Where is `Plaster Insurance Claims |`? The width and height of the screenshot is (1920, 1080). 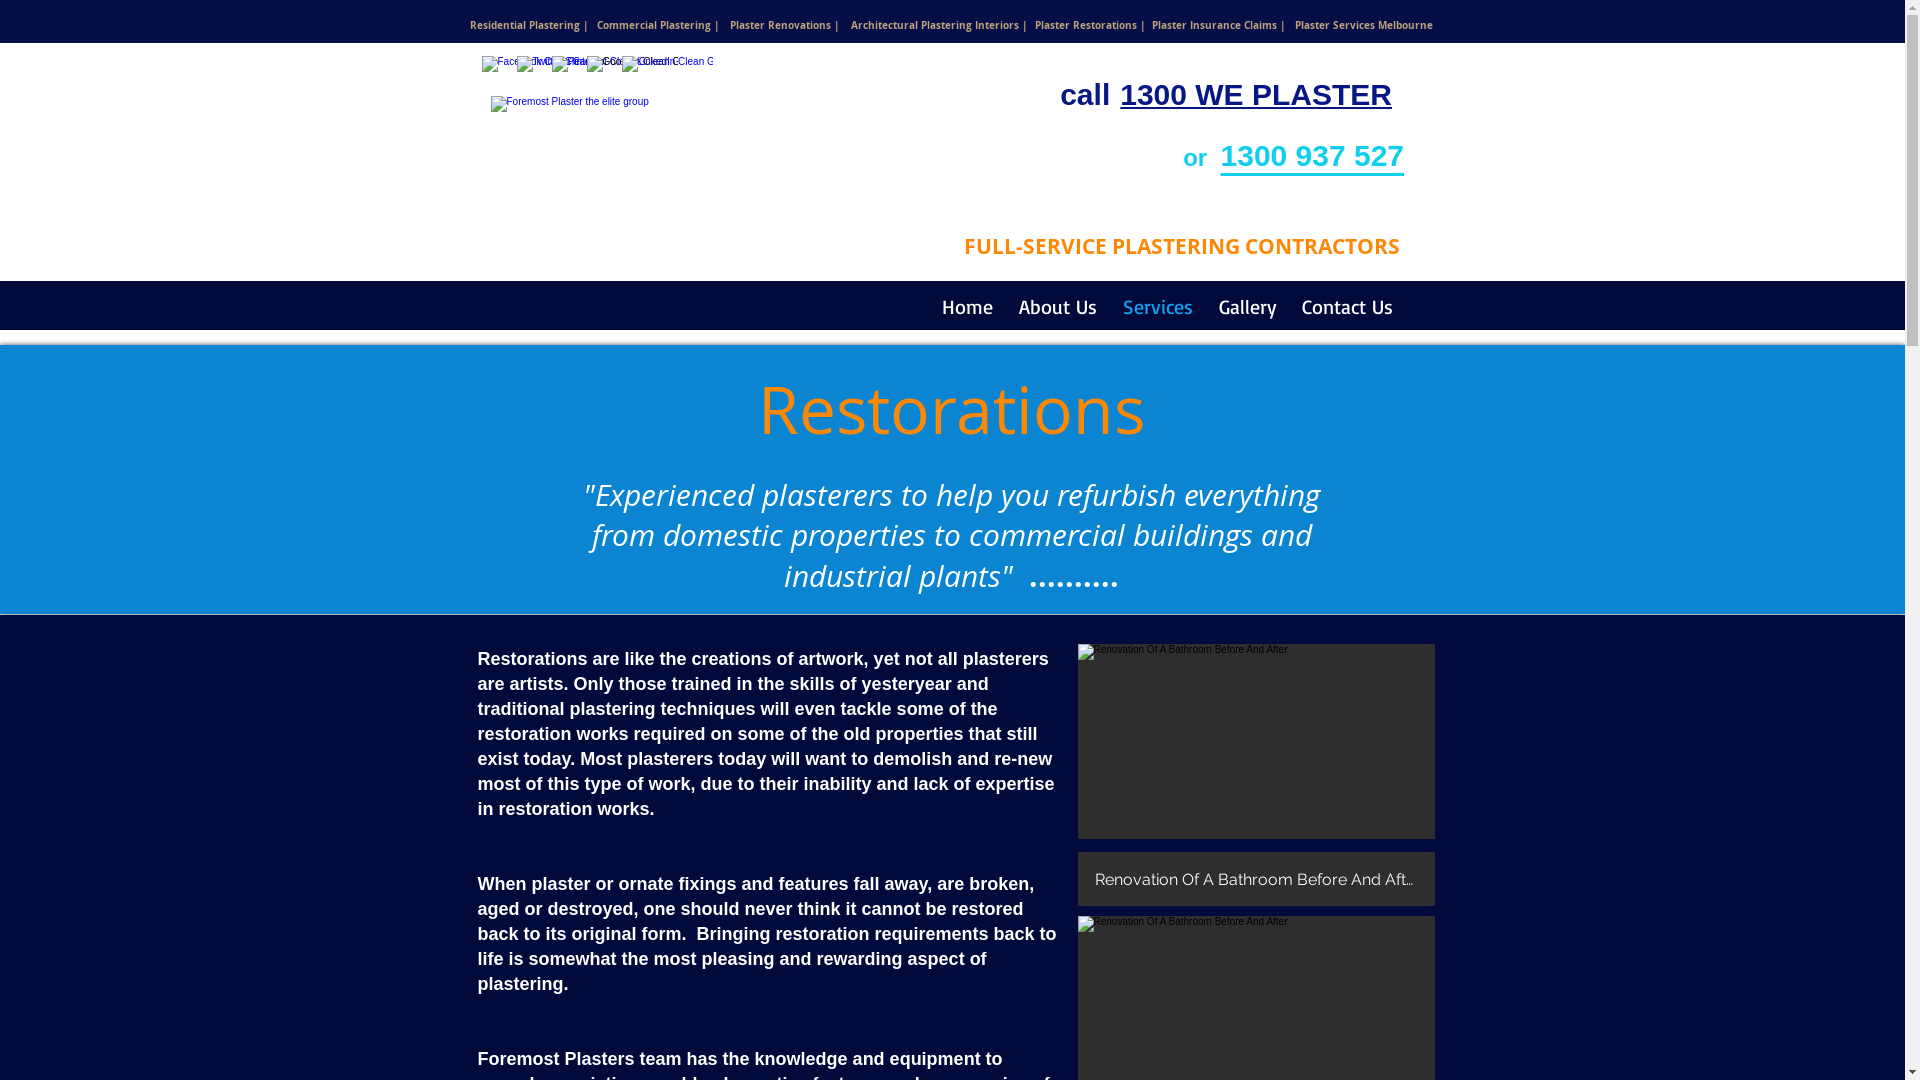 Plaster Insurance Claims | is located at coordinates (1218, 24).